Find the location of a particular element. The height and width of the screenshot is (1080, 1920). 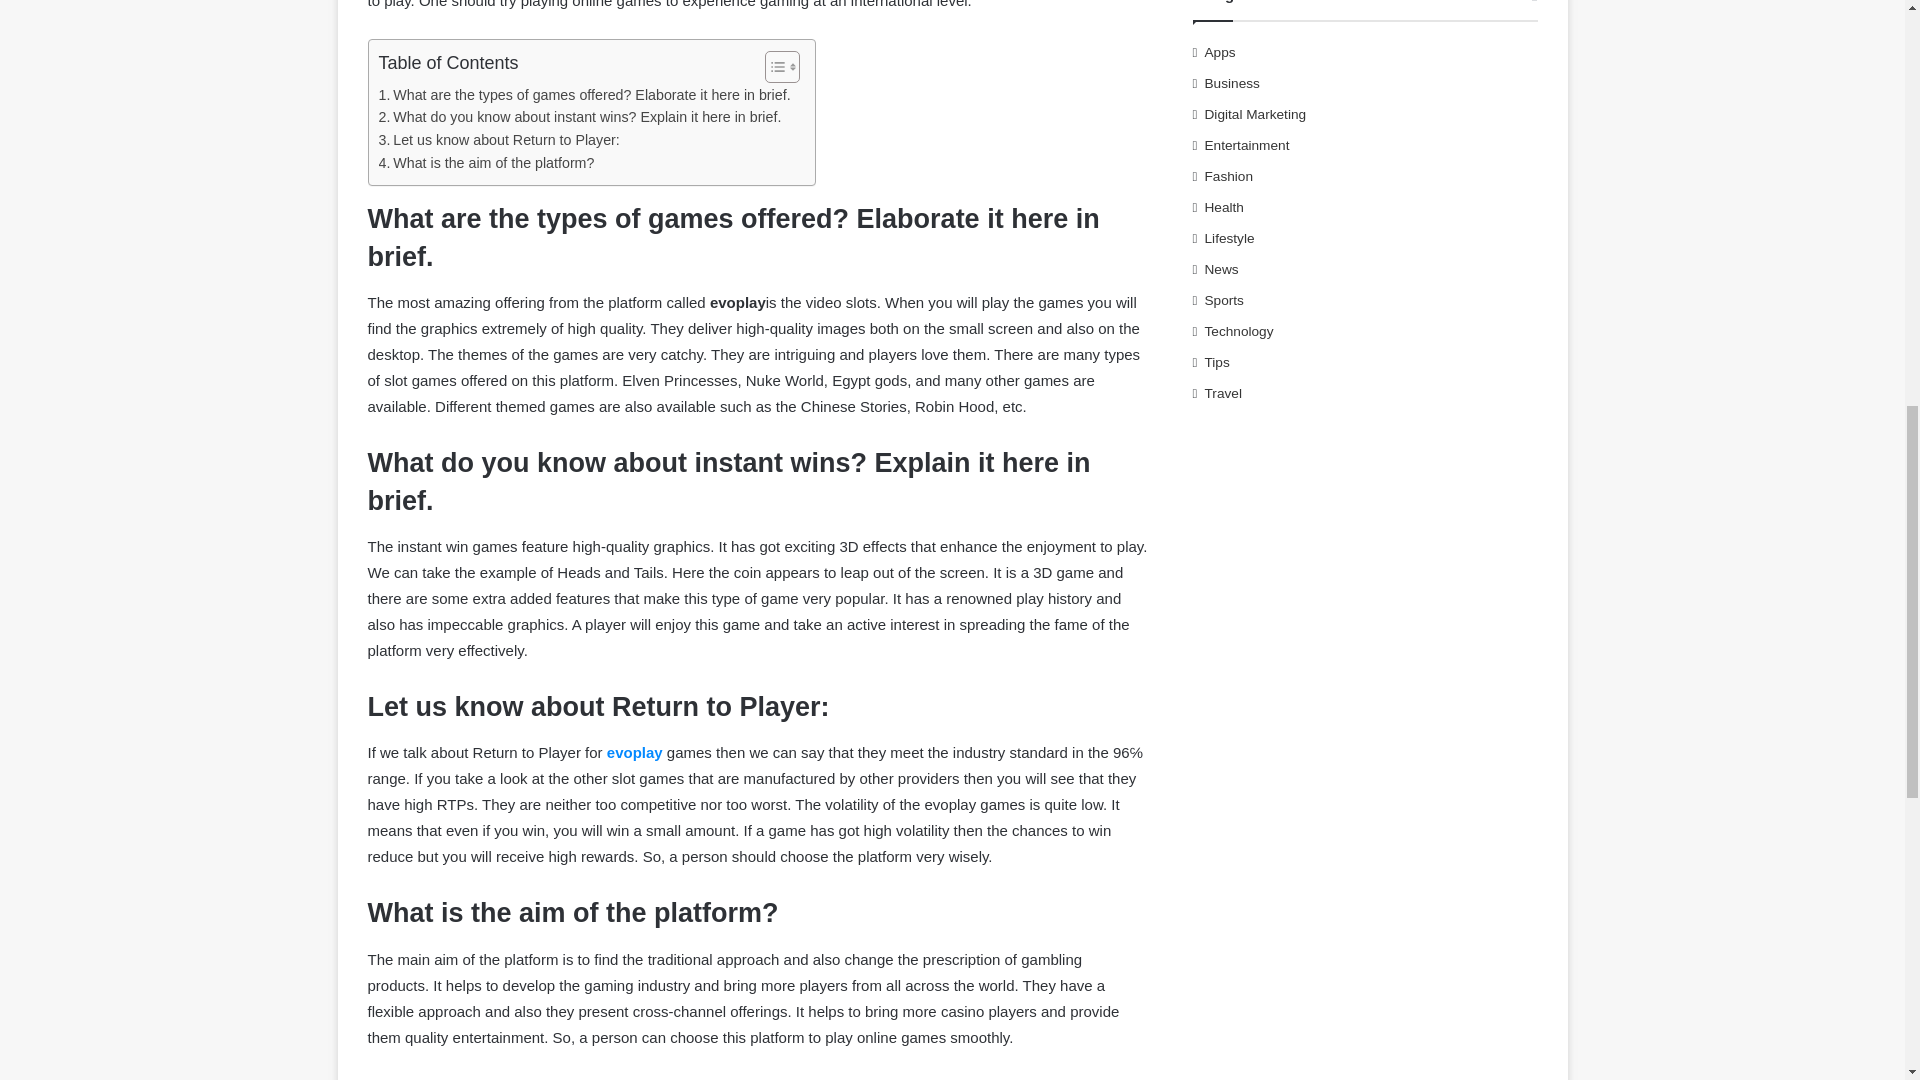

Let us know about Return to Player: is located at coordinates (498, 140).